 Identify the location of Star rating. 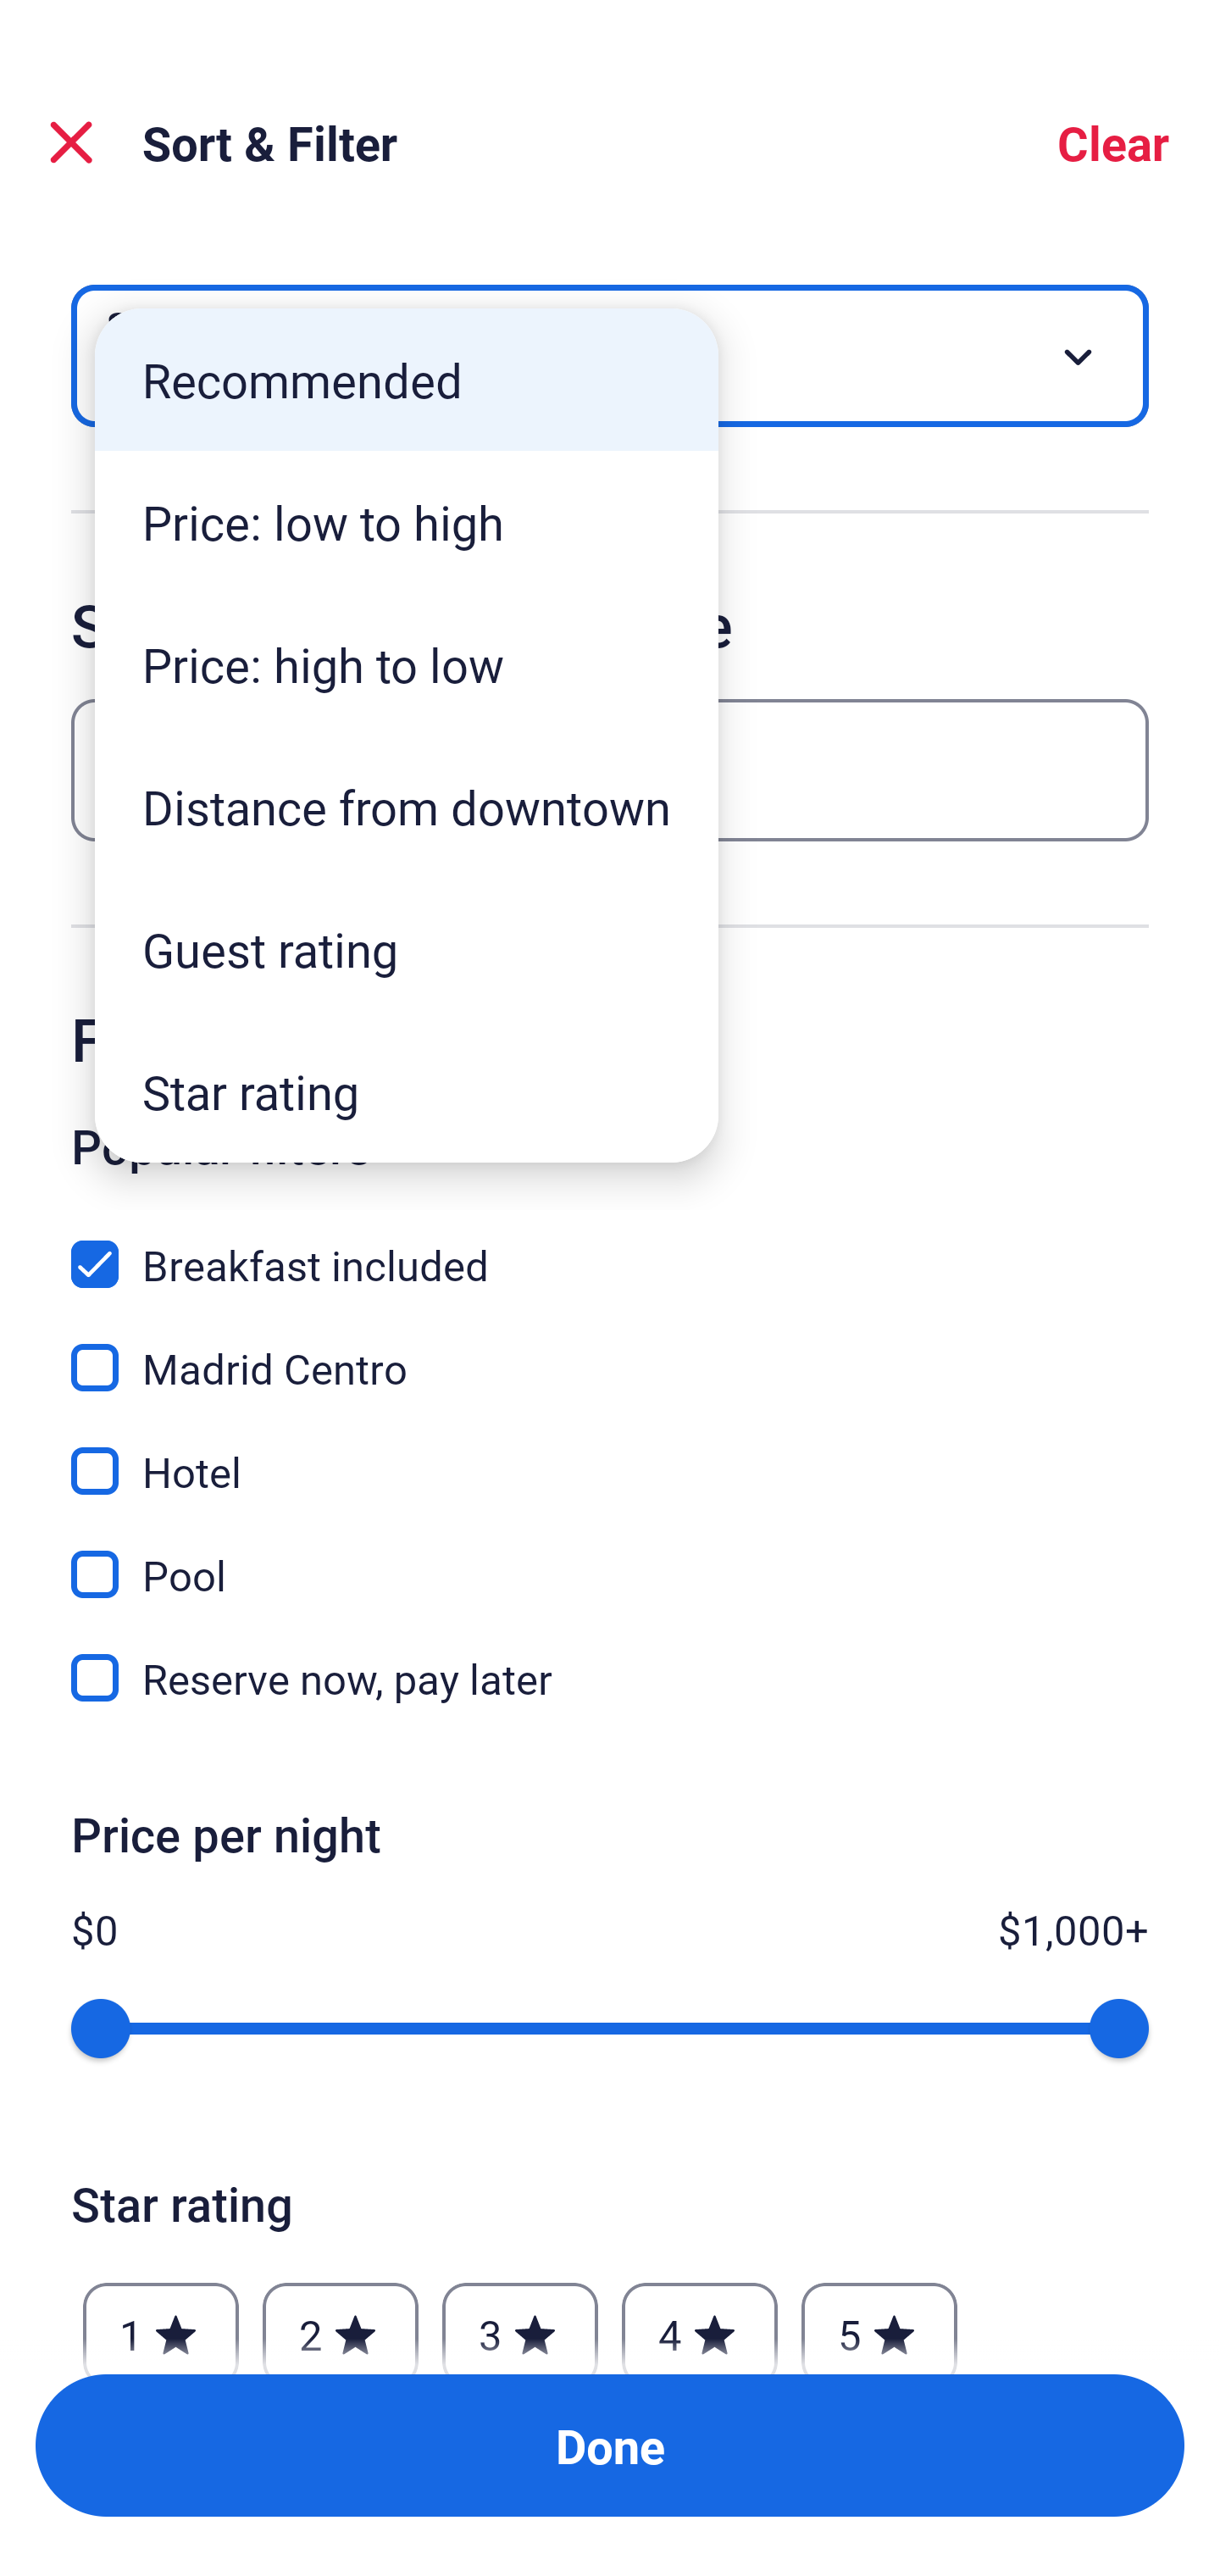
(407, 1091).